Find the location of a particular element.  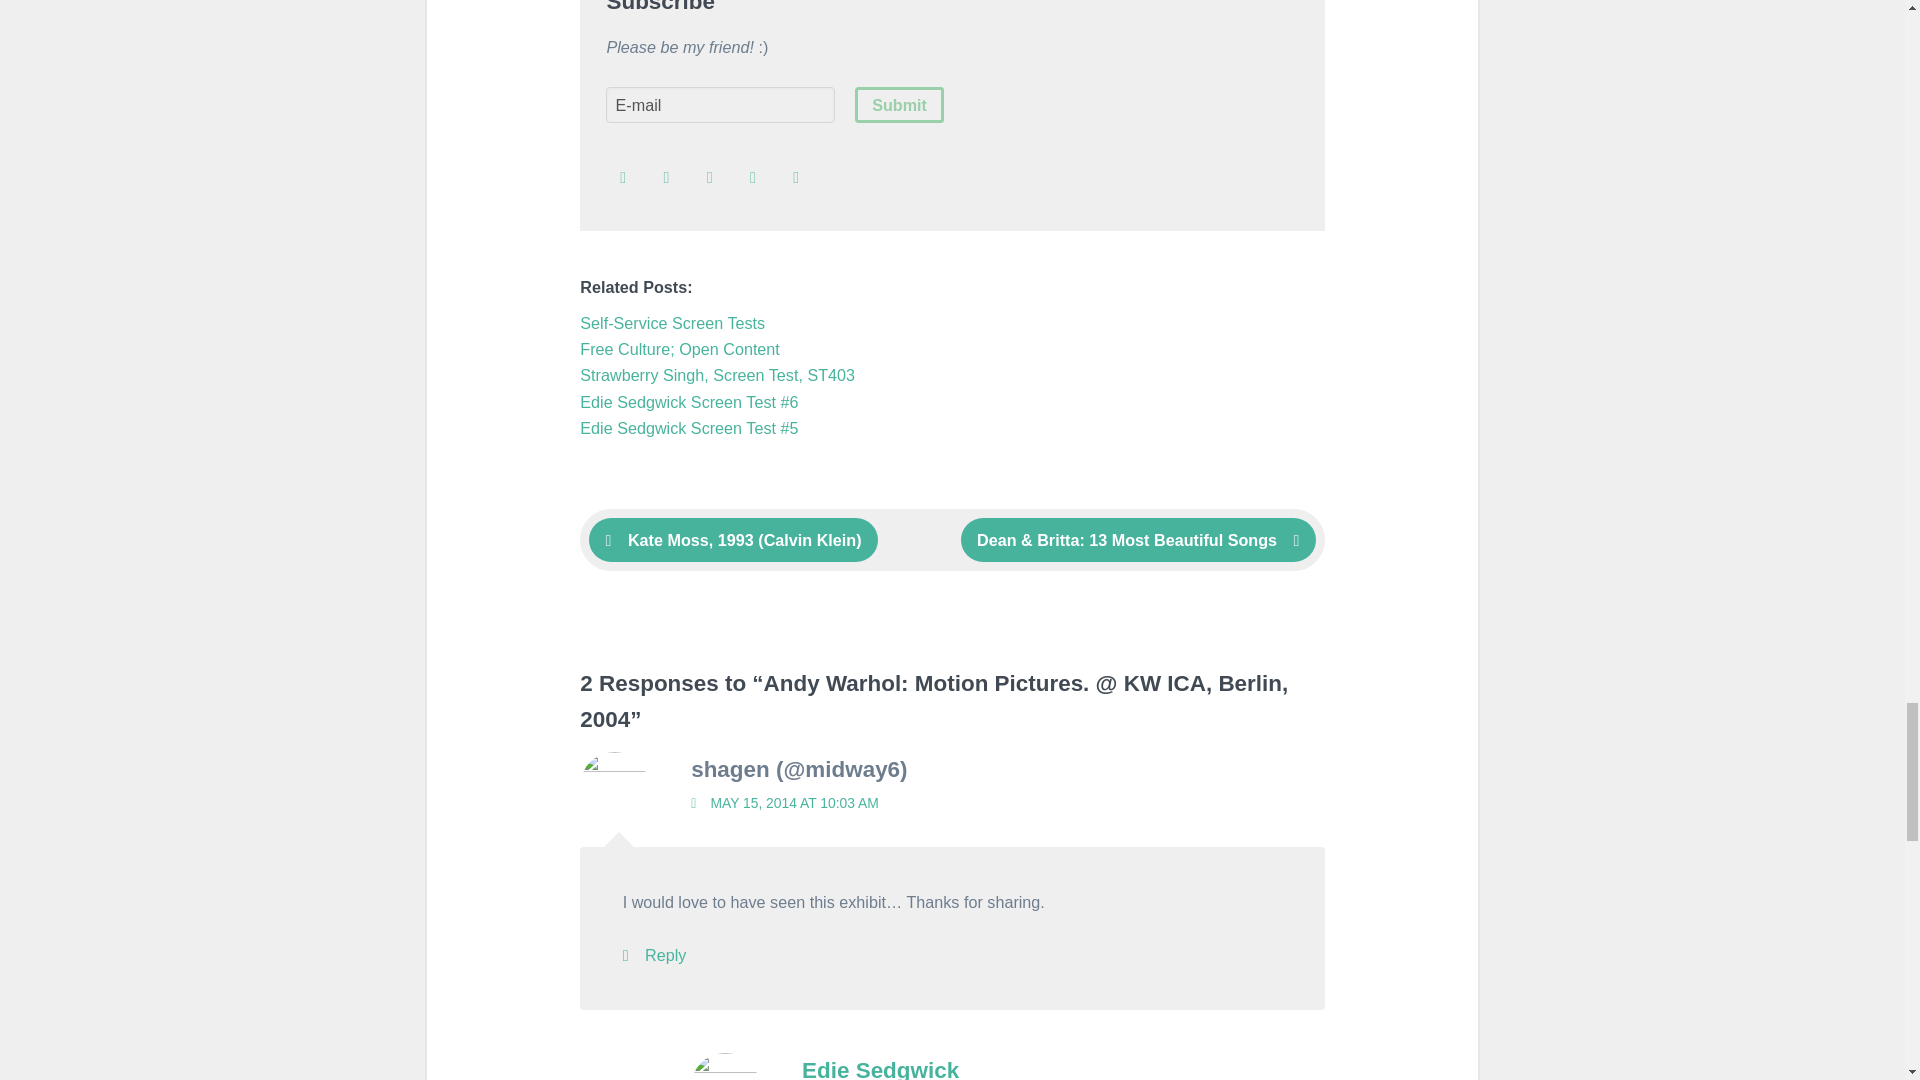

Submit is located at coordinates (899, 105).